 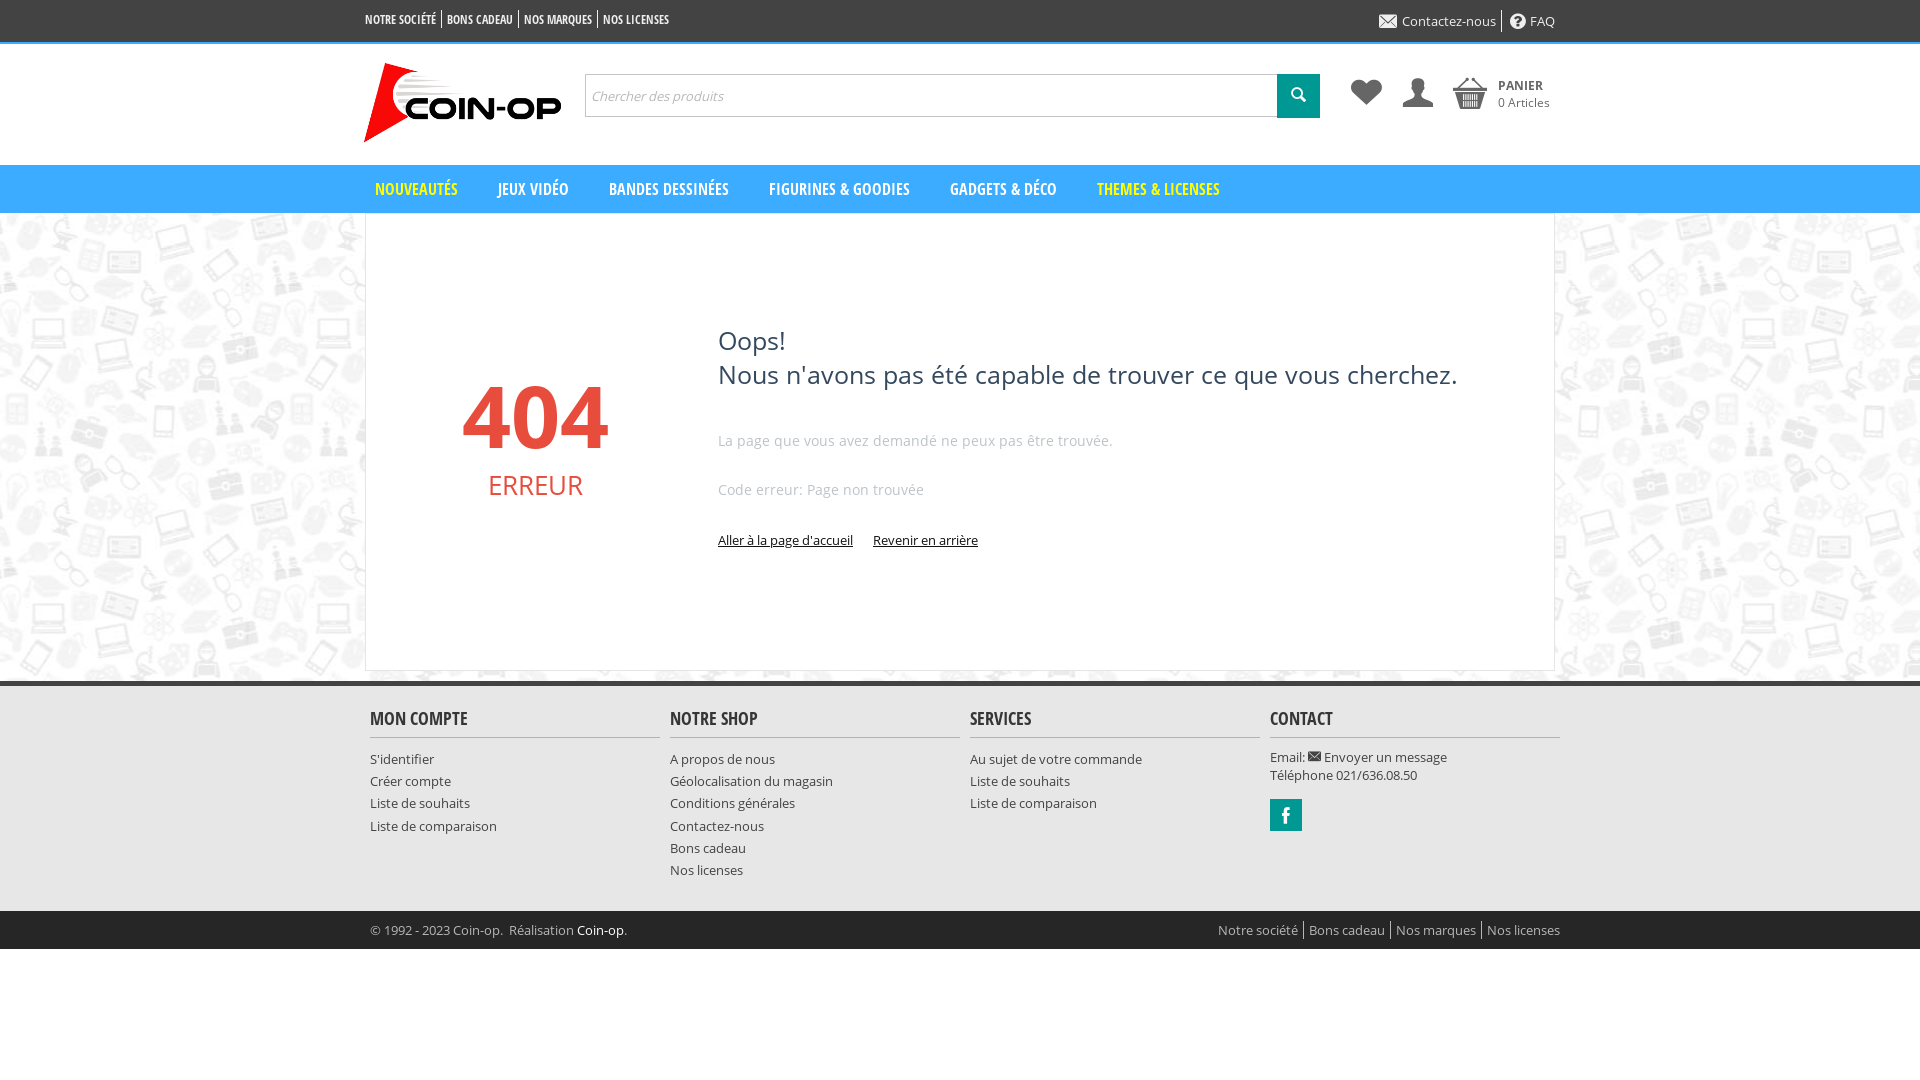 What do you see at coordinates (1158, 189) in the screenshot?
I see `THEMES & LICENSES` at bounding box center [1158, 189].